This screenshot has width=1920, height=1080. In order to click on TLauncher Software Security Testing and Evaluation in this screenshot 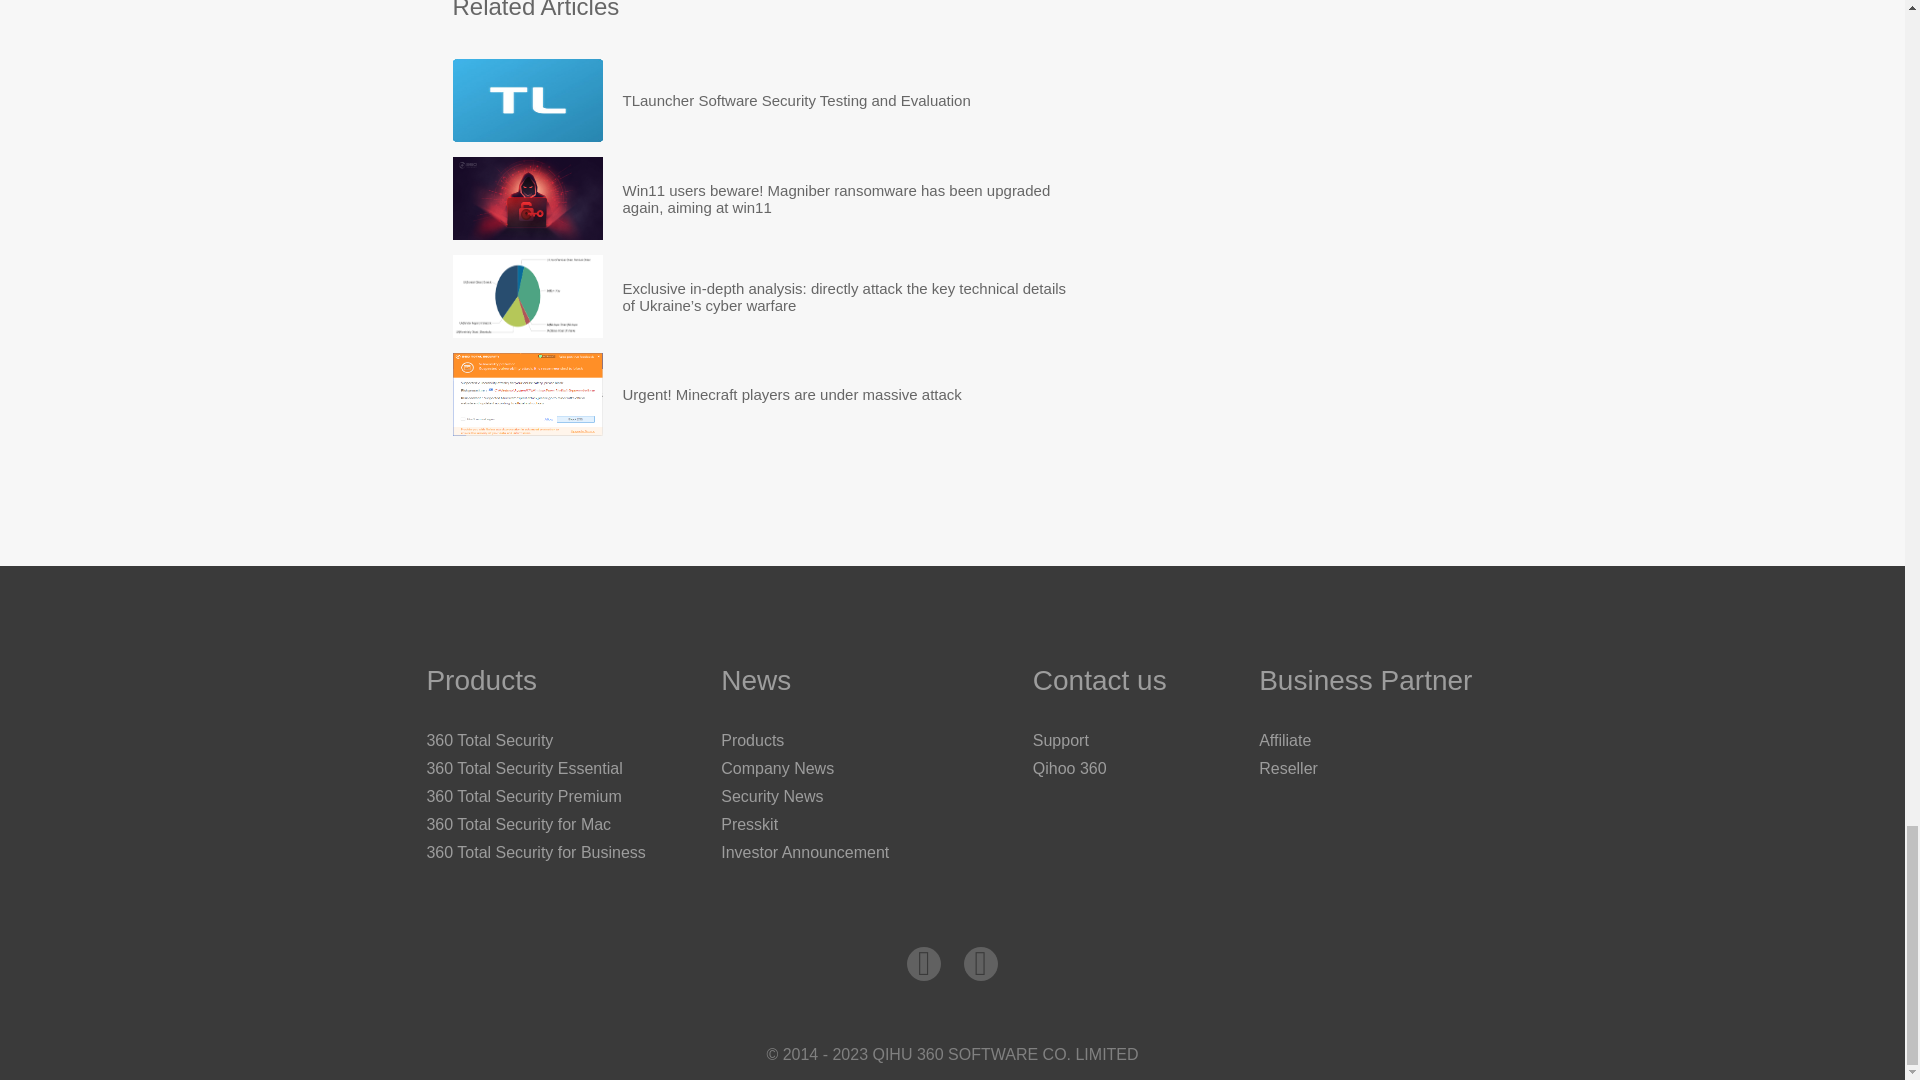, I will do `click(526, 100)`.